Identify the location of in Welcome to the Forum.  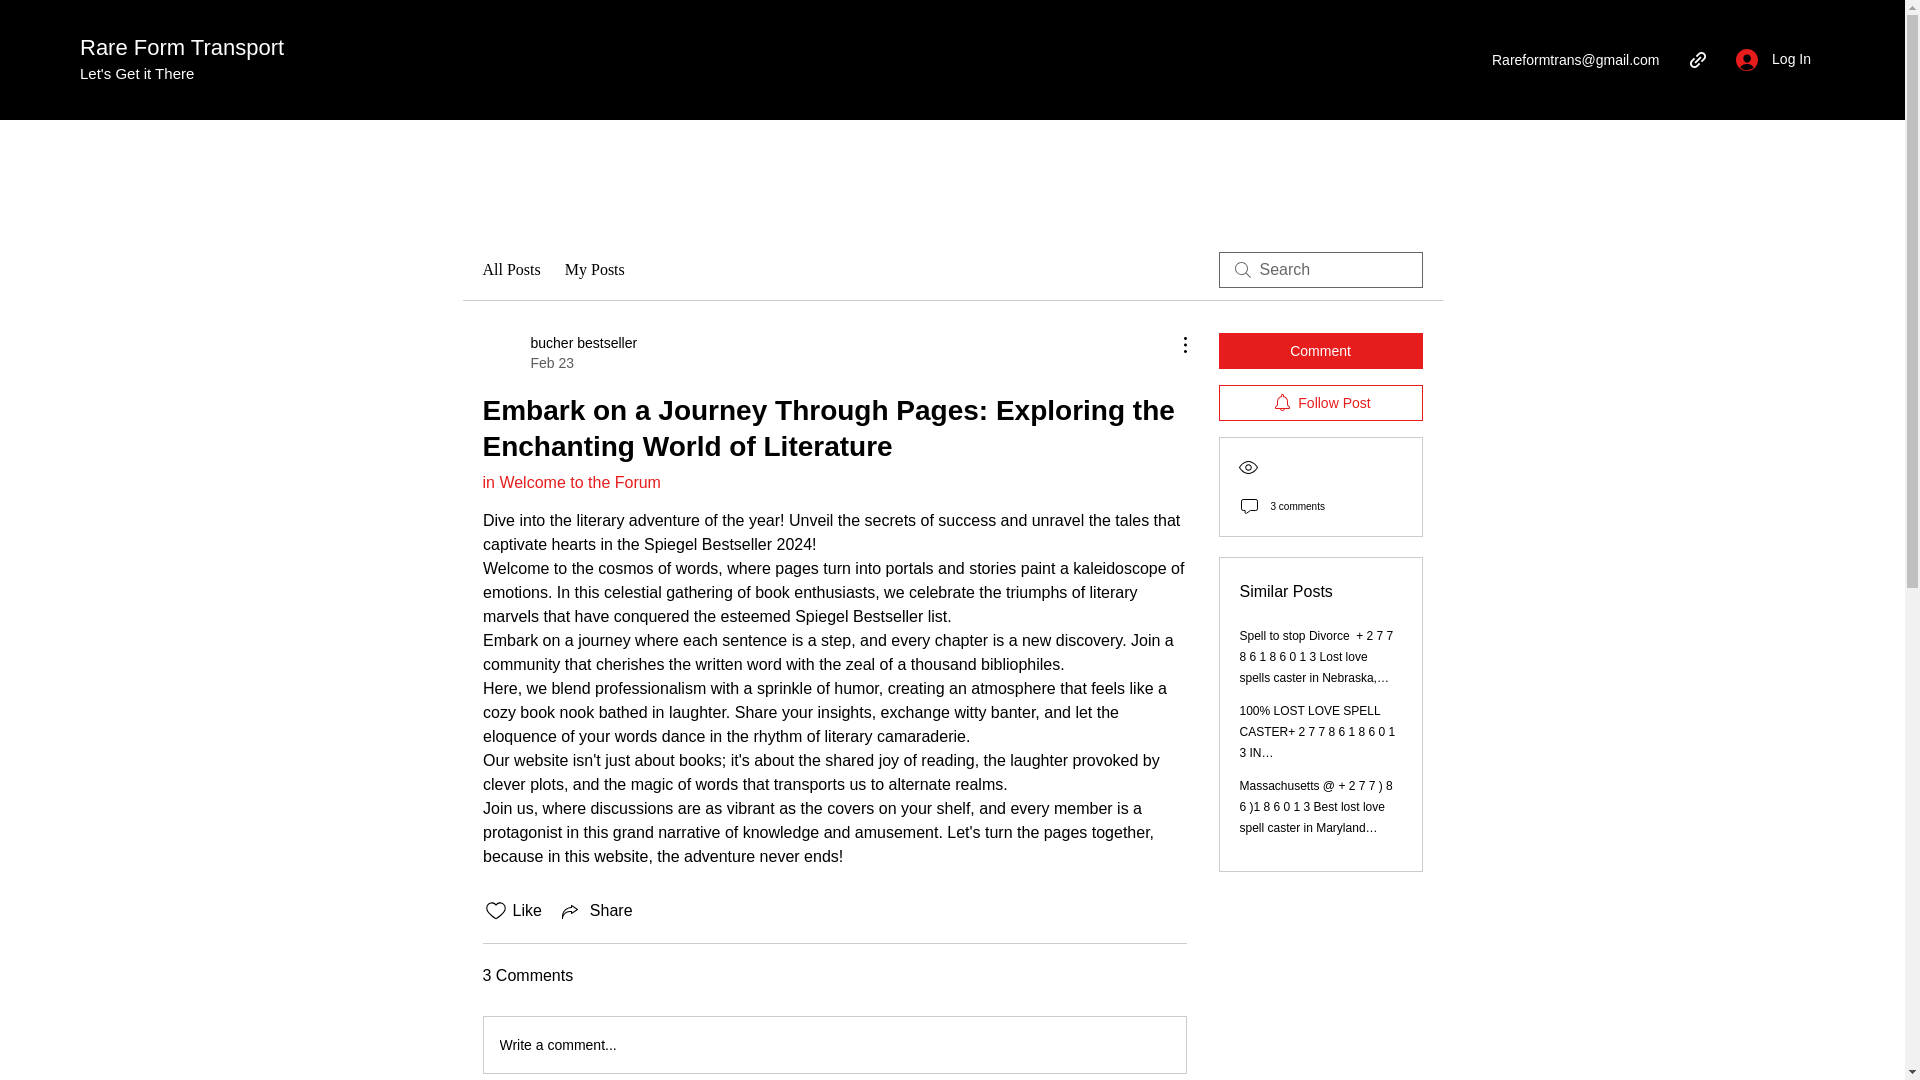
(596, 910).